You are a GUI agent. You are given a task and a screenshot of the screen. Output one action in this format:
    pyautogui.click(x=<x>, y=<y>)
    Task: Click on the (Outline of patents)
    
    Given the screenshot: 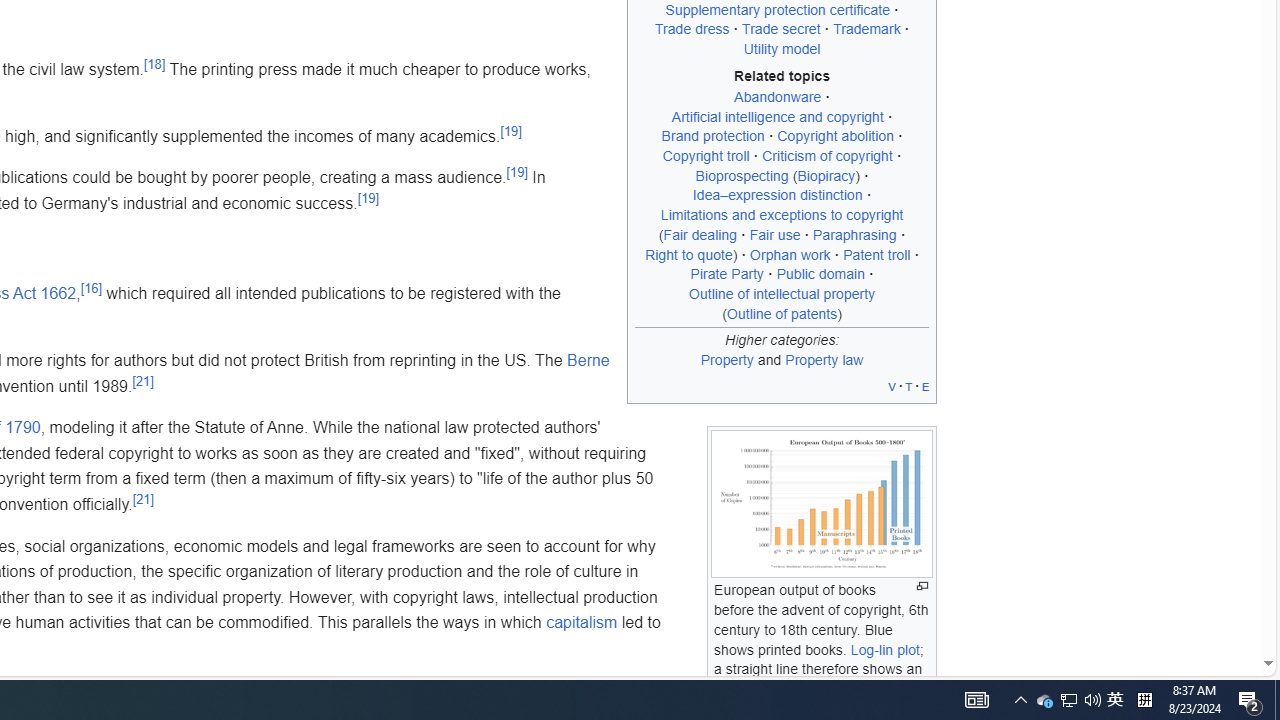 What is the action you would take?
    pyautogui.click(x=782, y=313)
    